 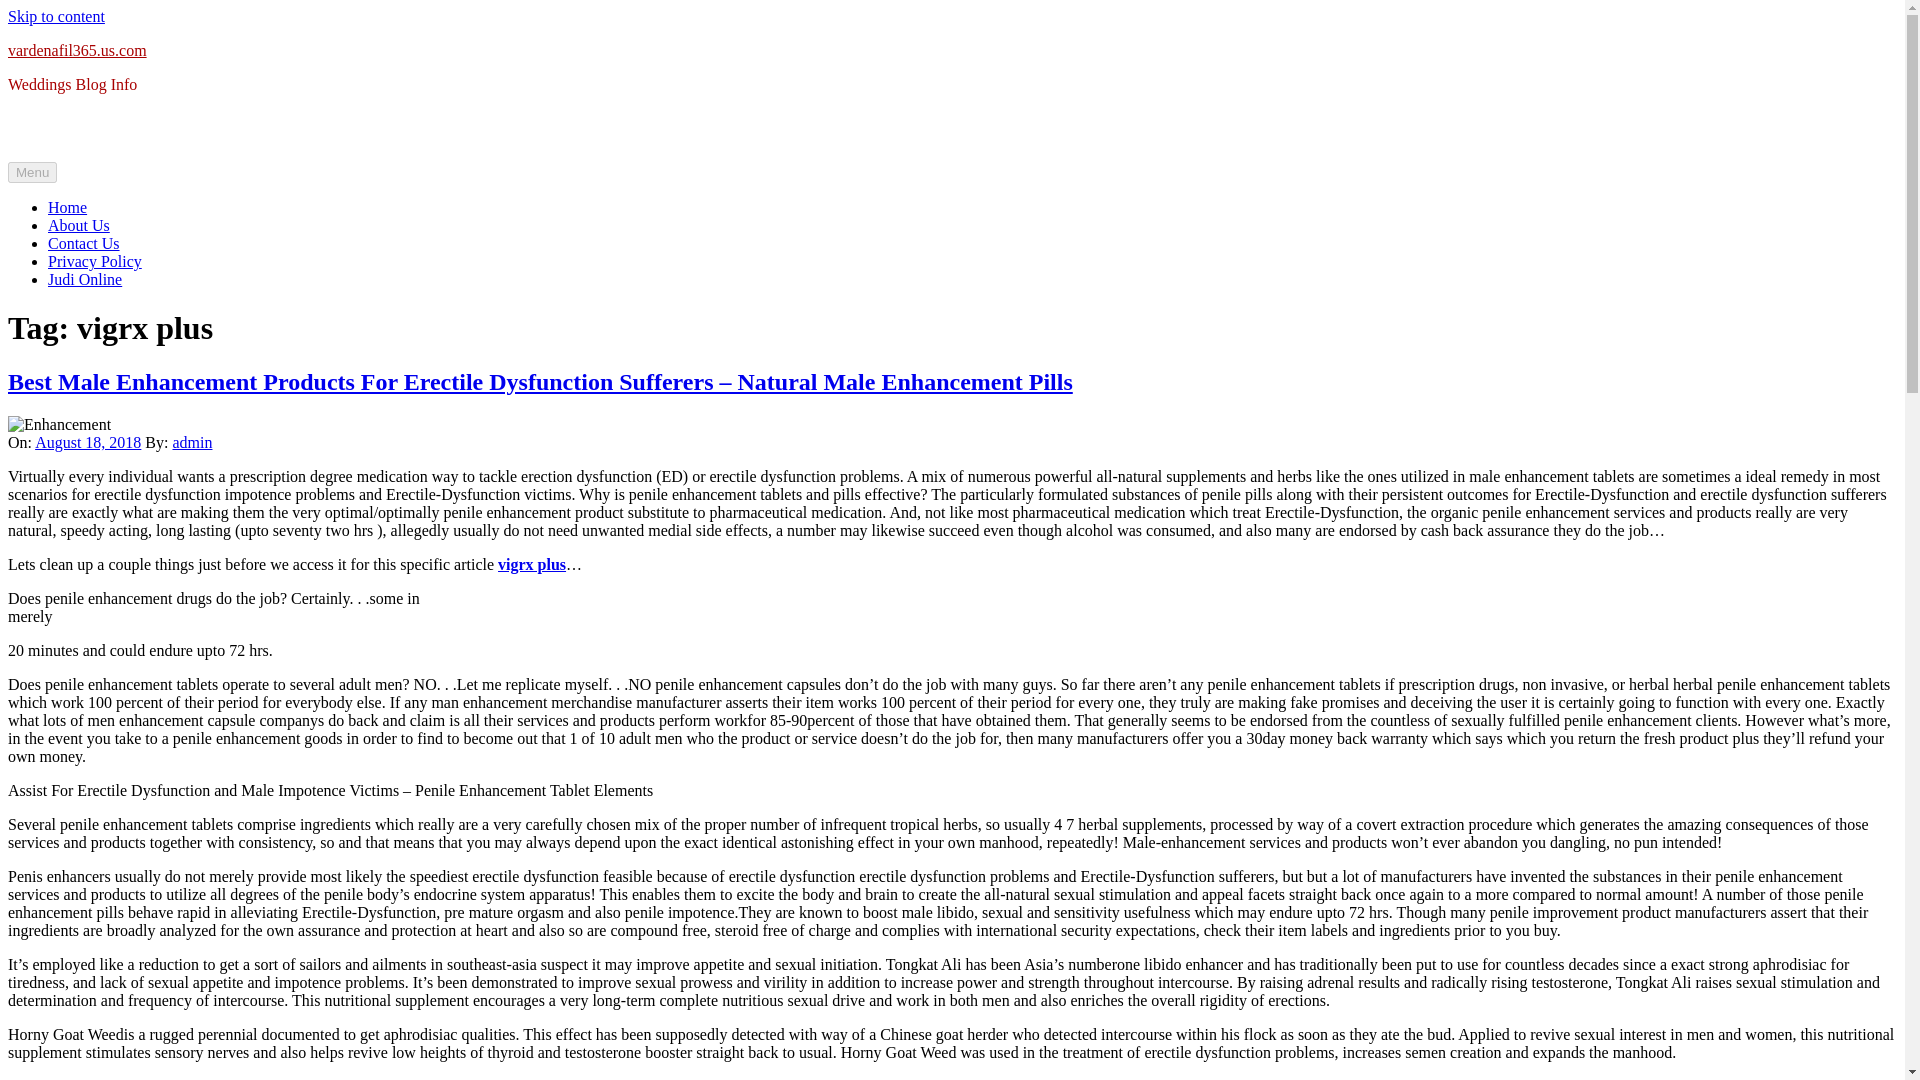 I want to click on Menu, so click(x=32, y=172).